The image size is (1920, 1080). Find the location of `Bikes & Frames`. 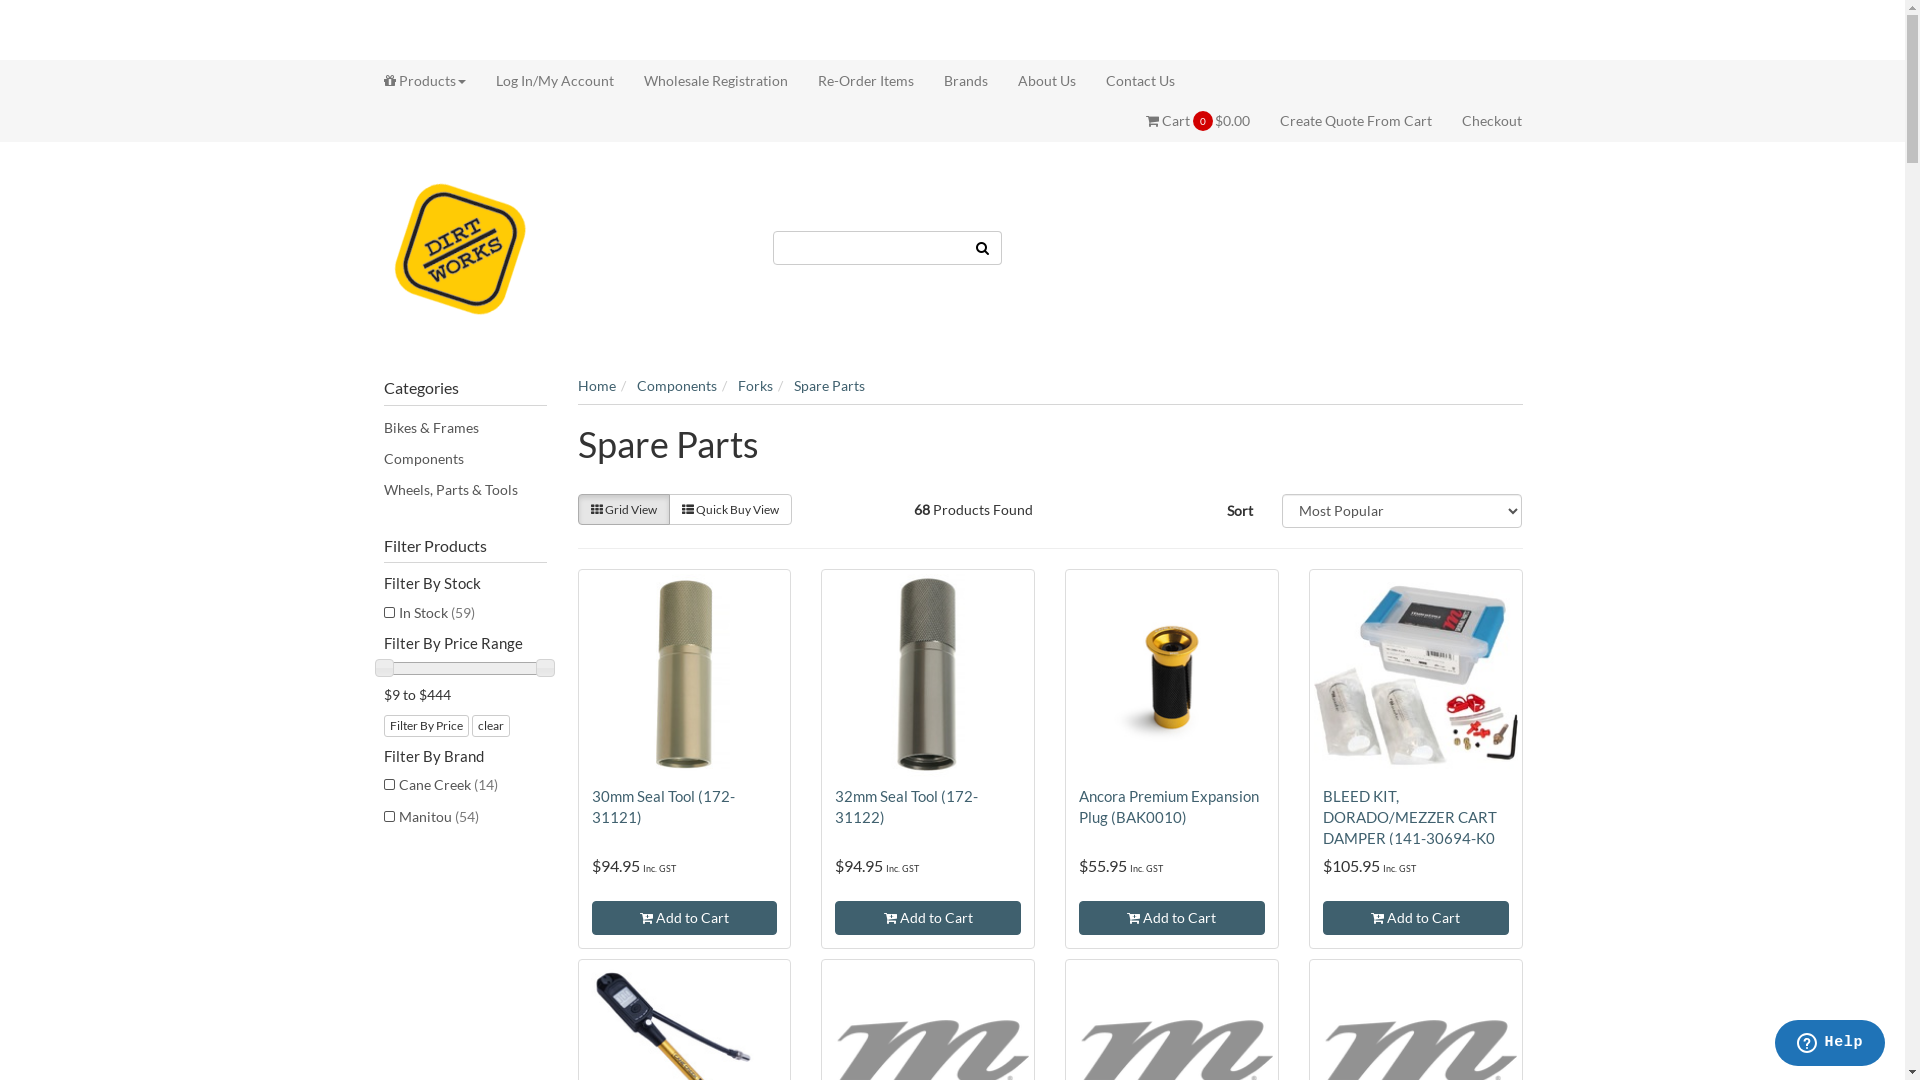

Bikes & Frames is located at coordinates (466, 428).